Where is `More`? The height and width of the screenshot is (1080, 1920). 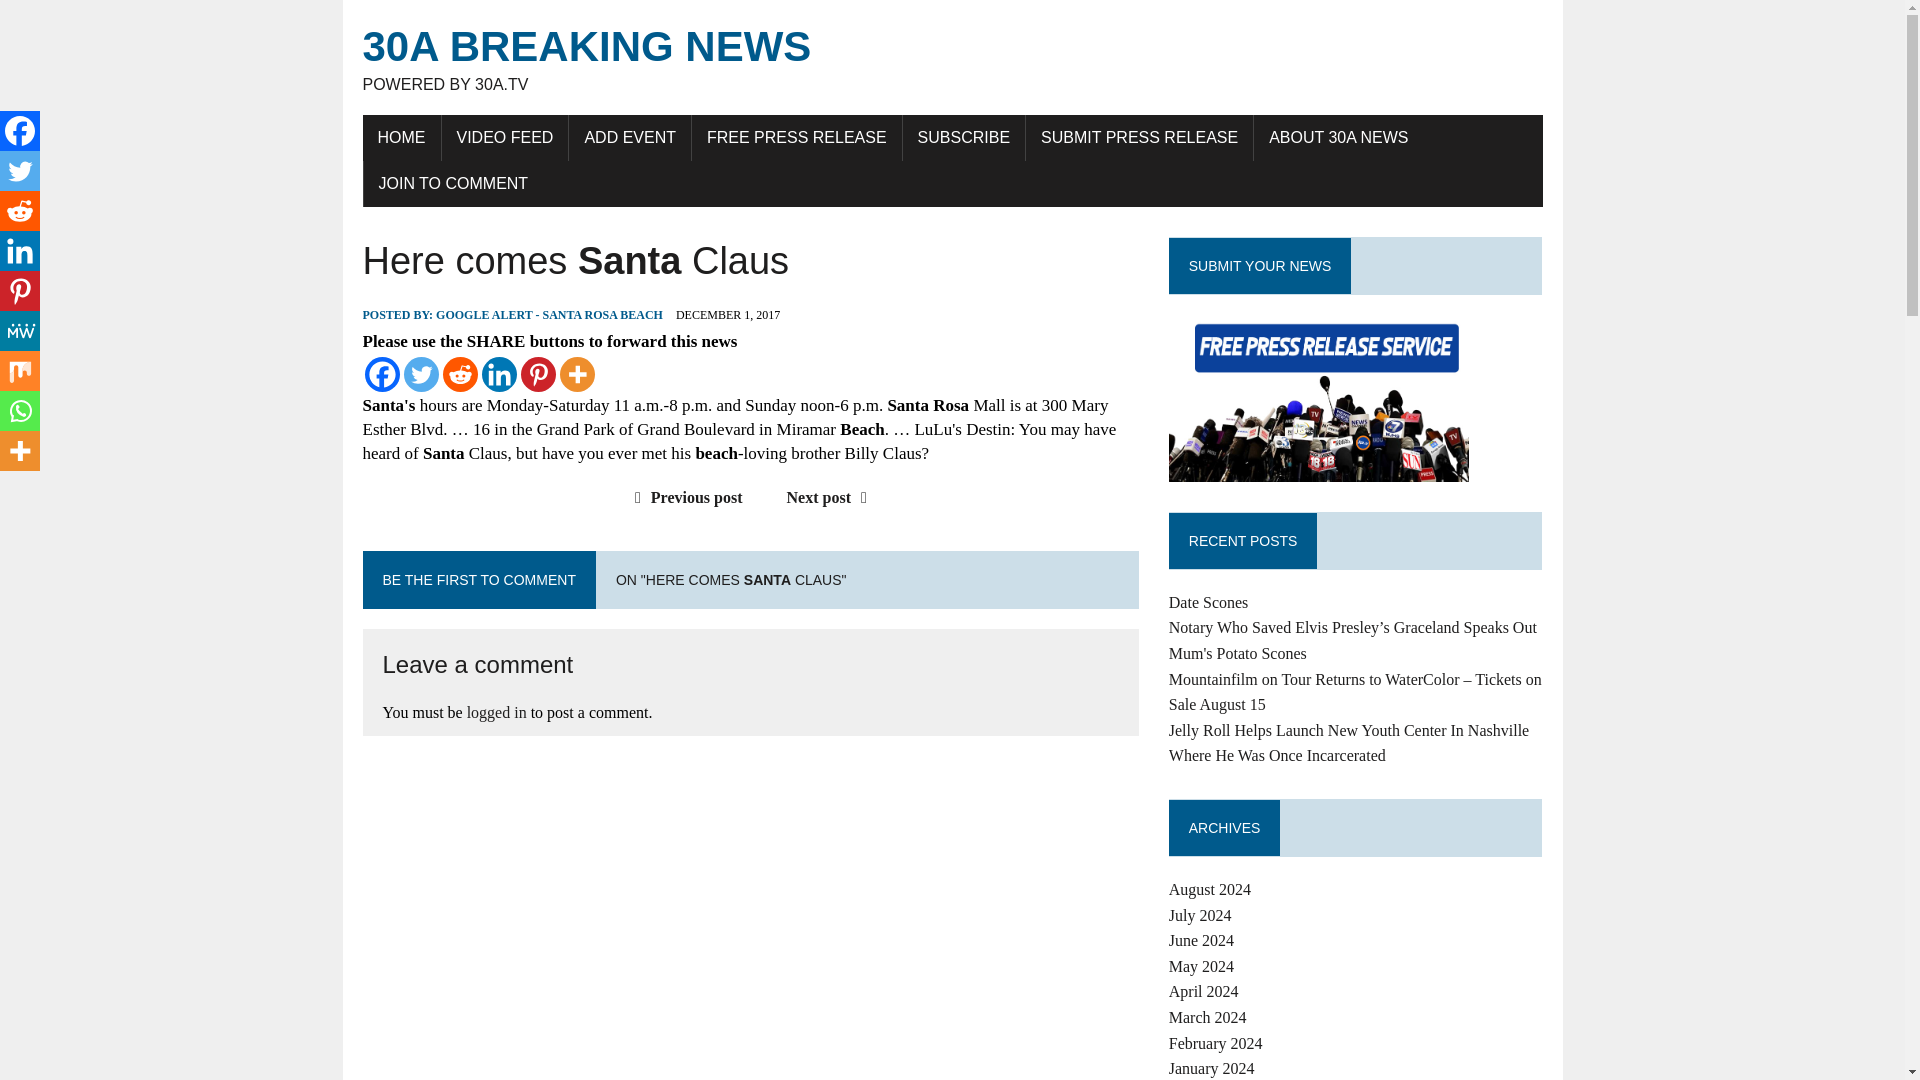 More is located at coordinates (578, 374).